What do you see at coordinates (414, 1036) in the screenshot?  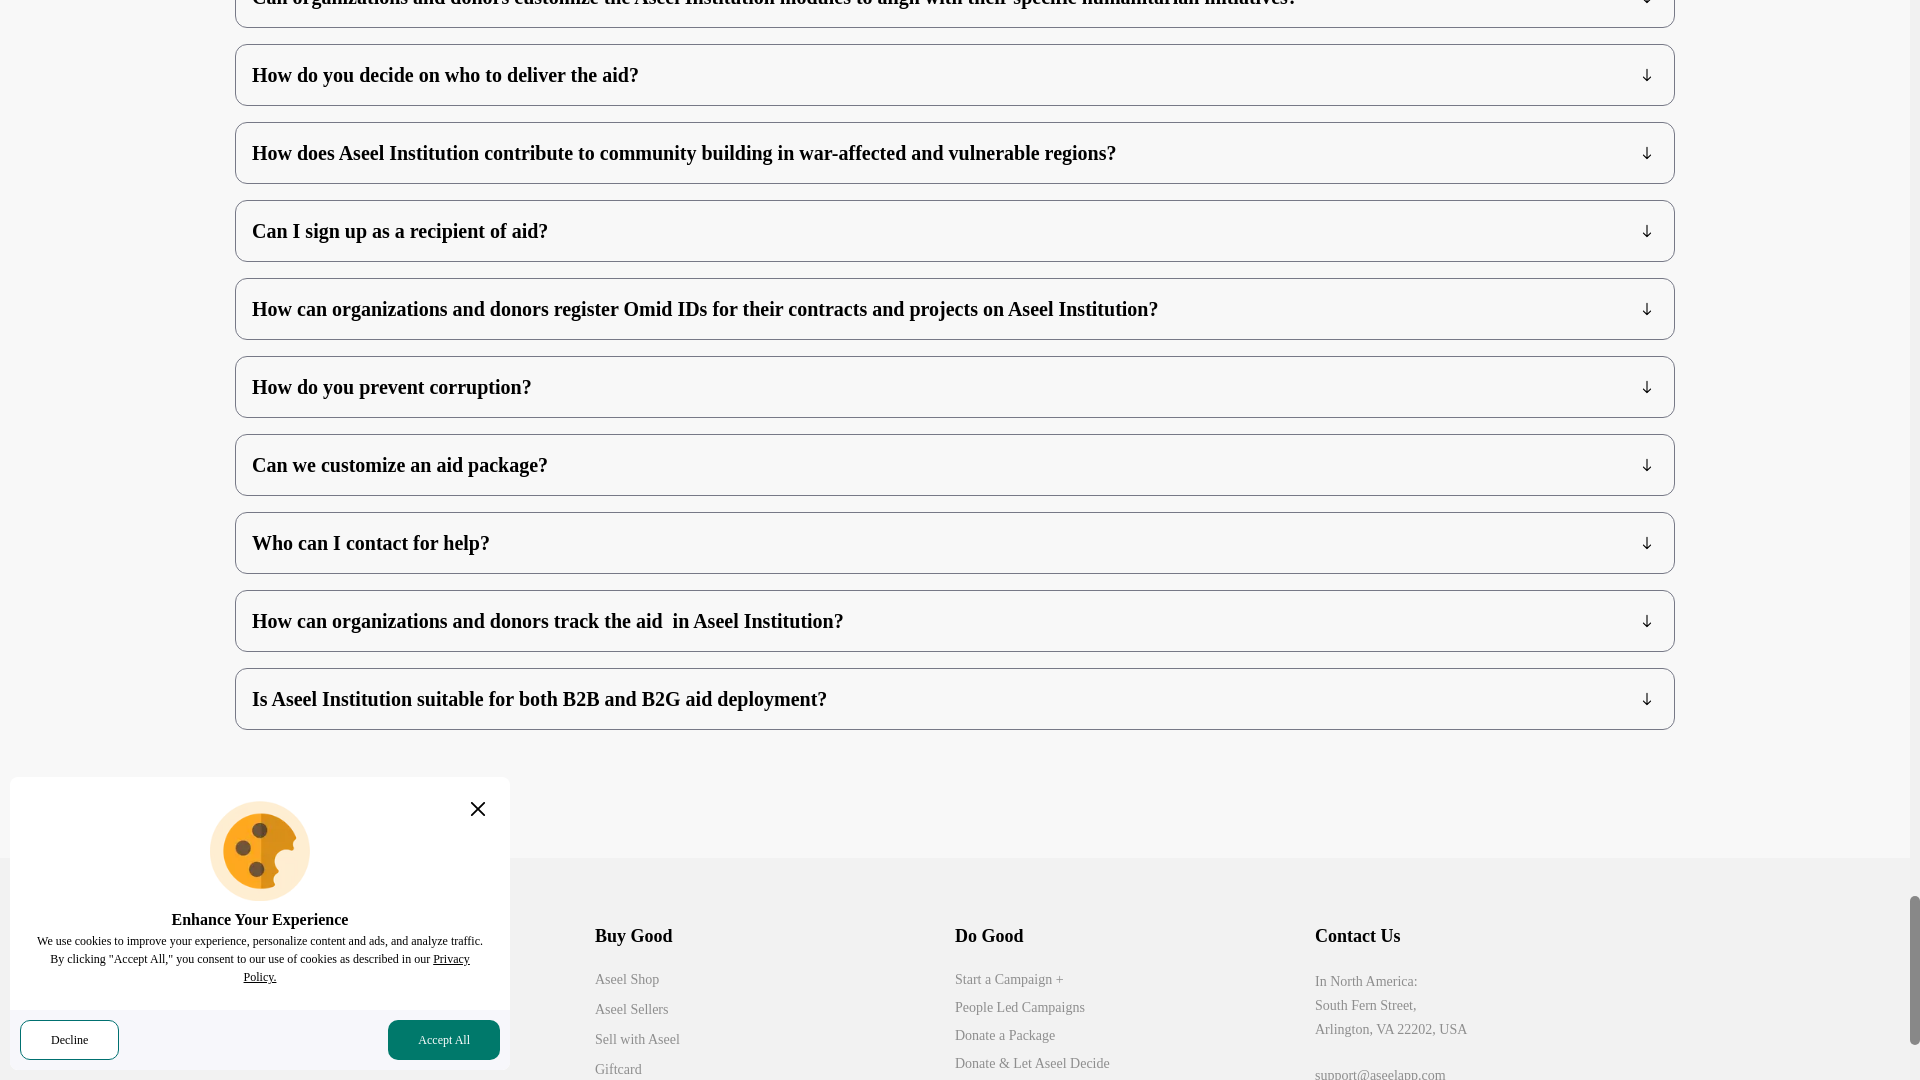 I see `Aseel Institution` at bounding box center [414, 1036].